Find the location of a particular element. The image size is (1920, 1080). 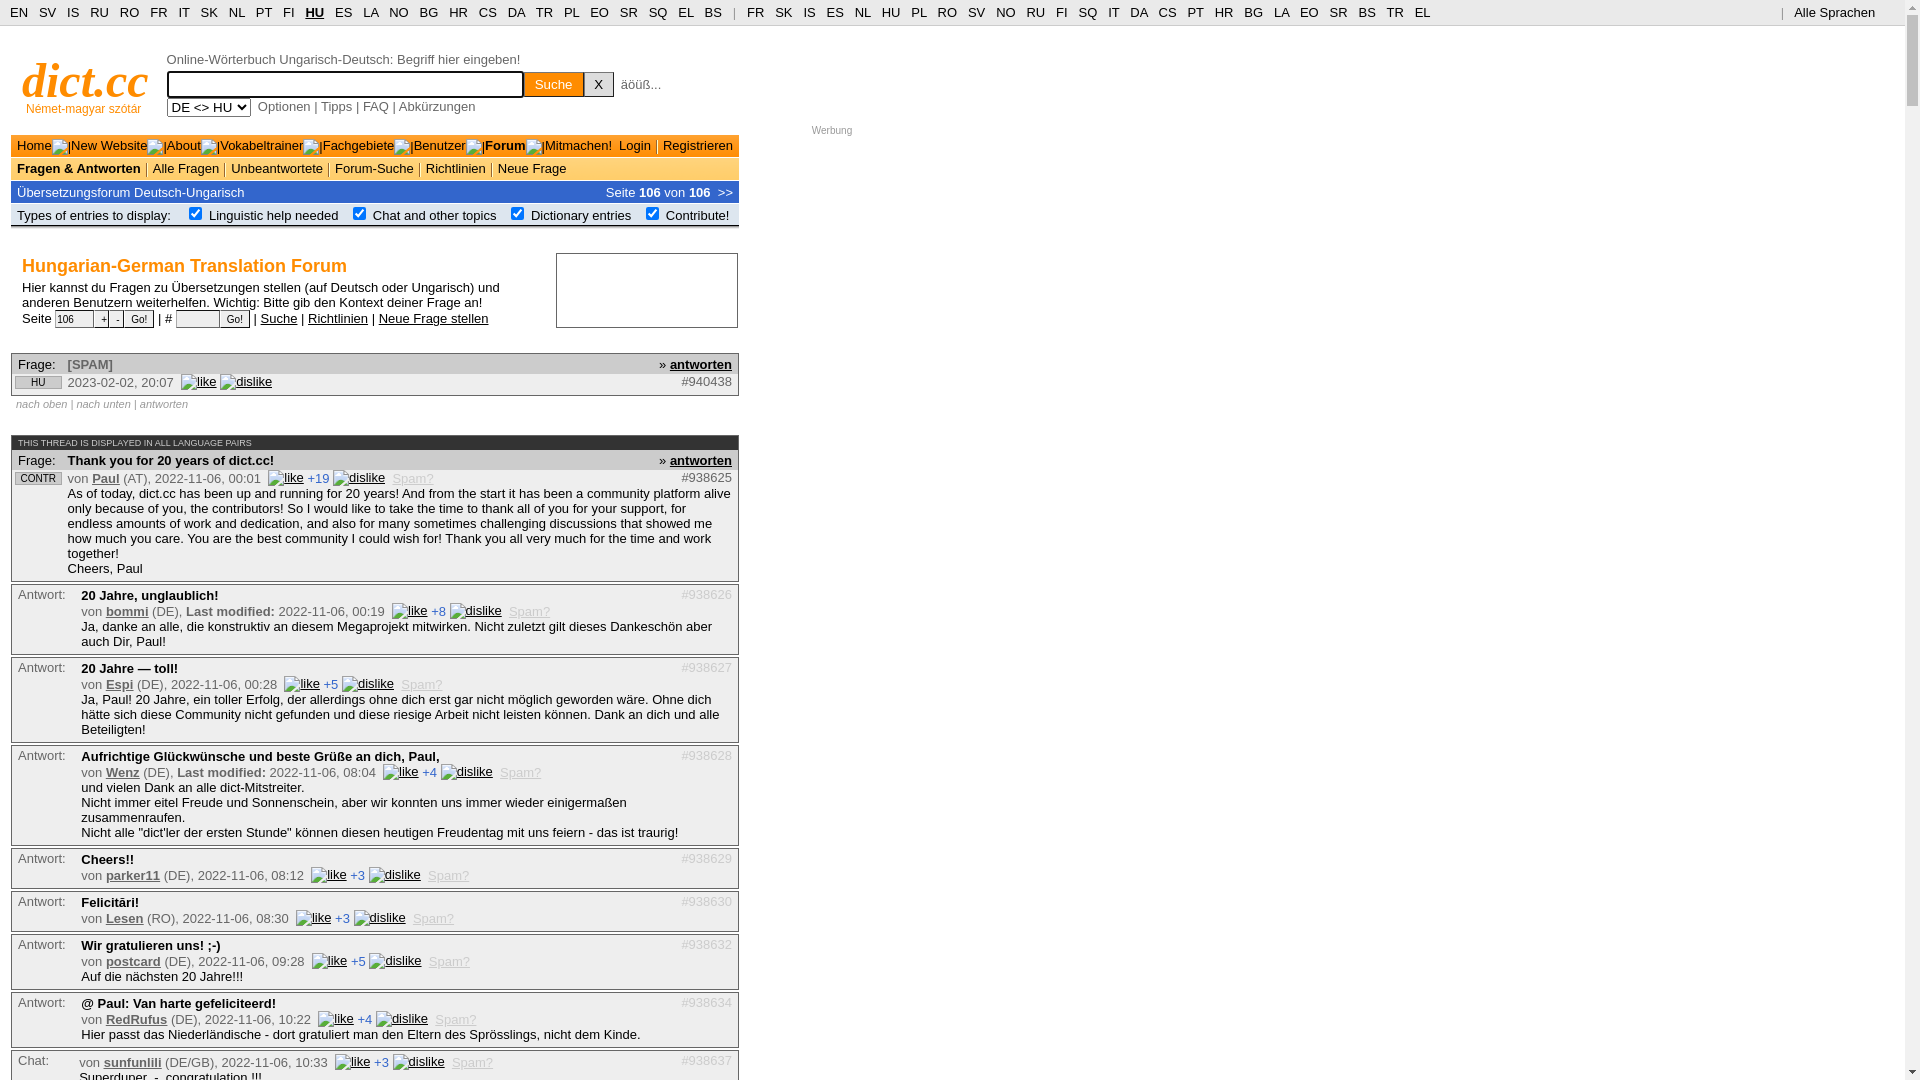

#938625 is located at coordinates (706, 478).